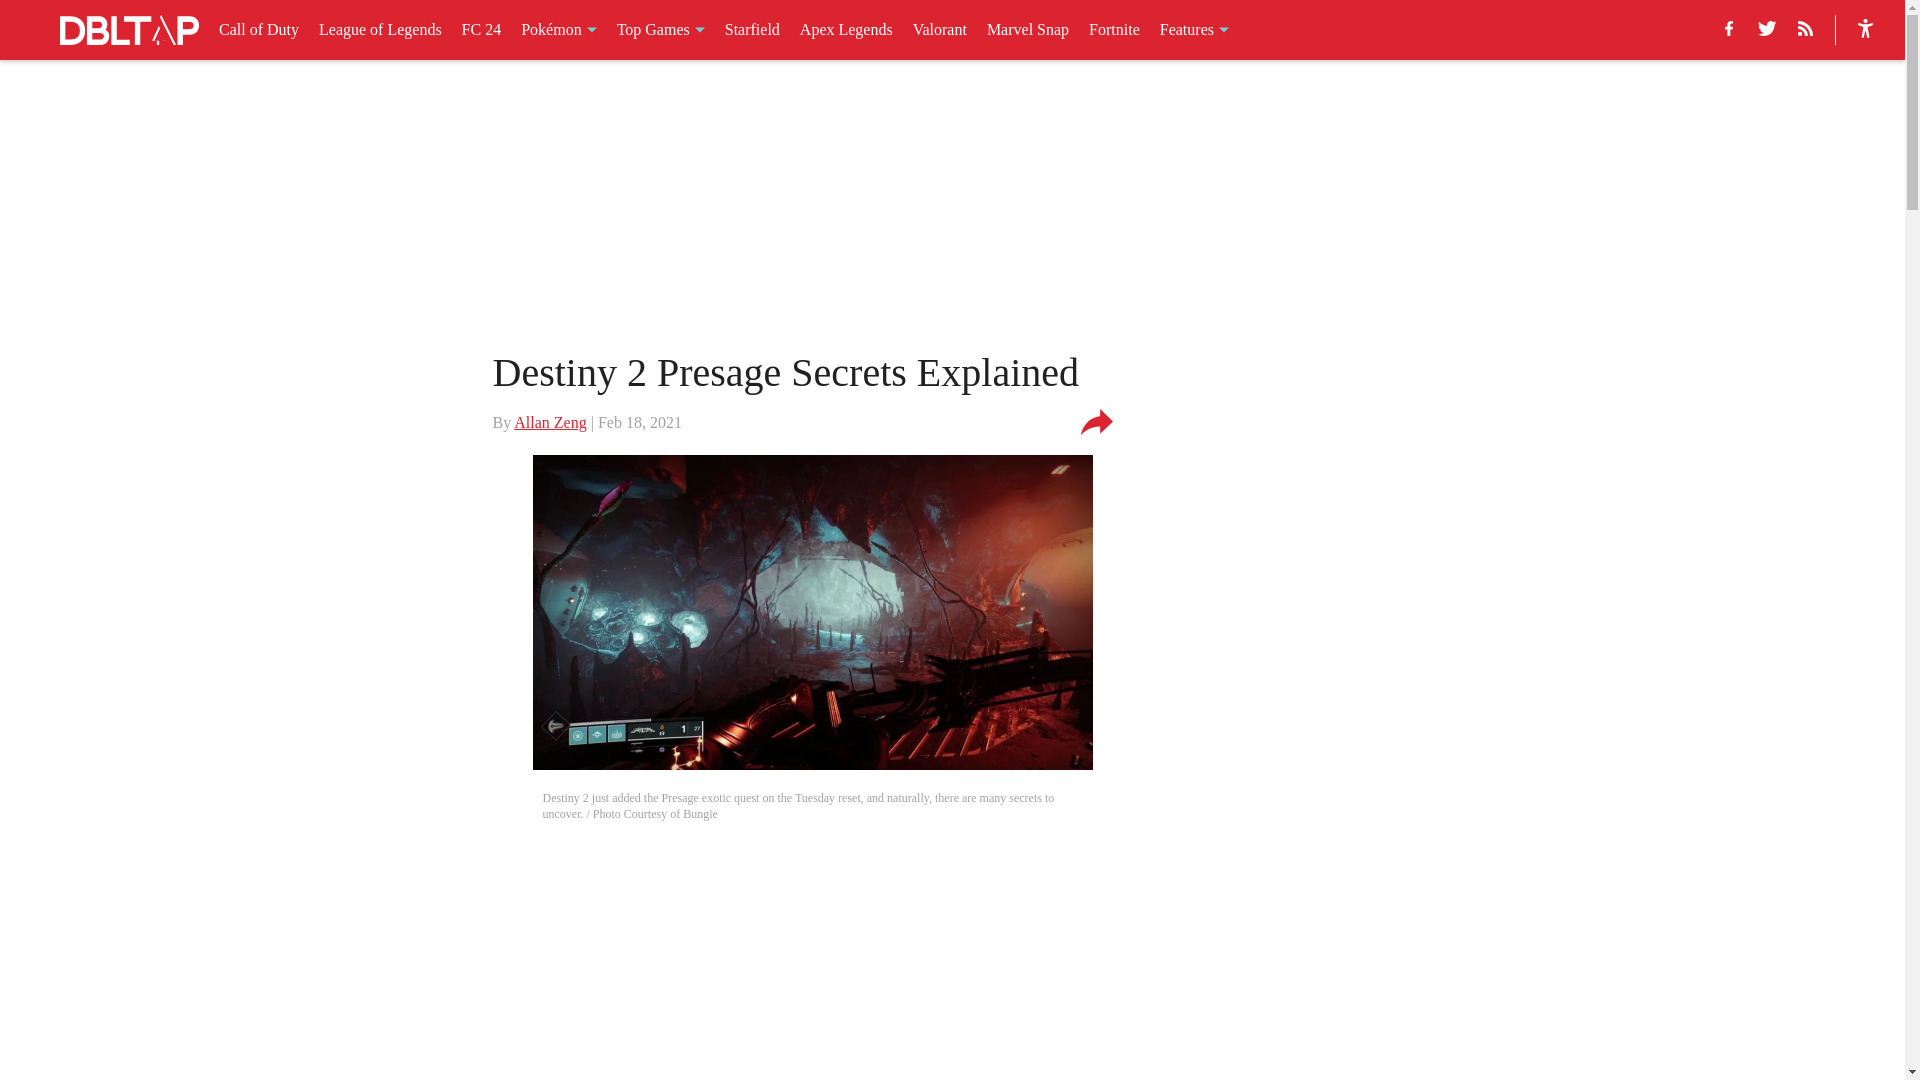 This screenshot has width=1920, height=1080. I want to click on Fortnite, so click(1114, 30).